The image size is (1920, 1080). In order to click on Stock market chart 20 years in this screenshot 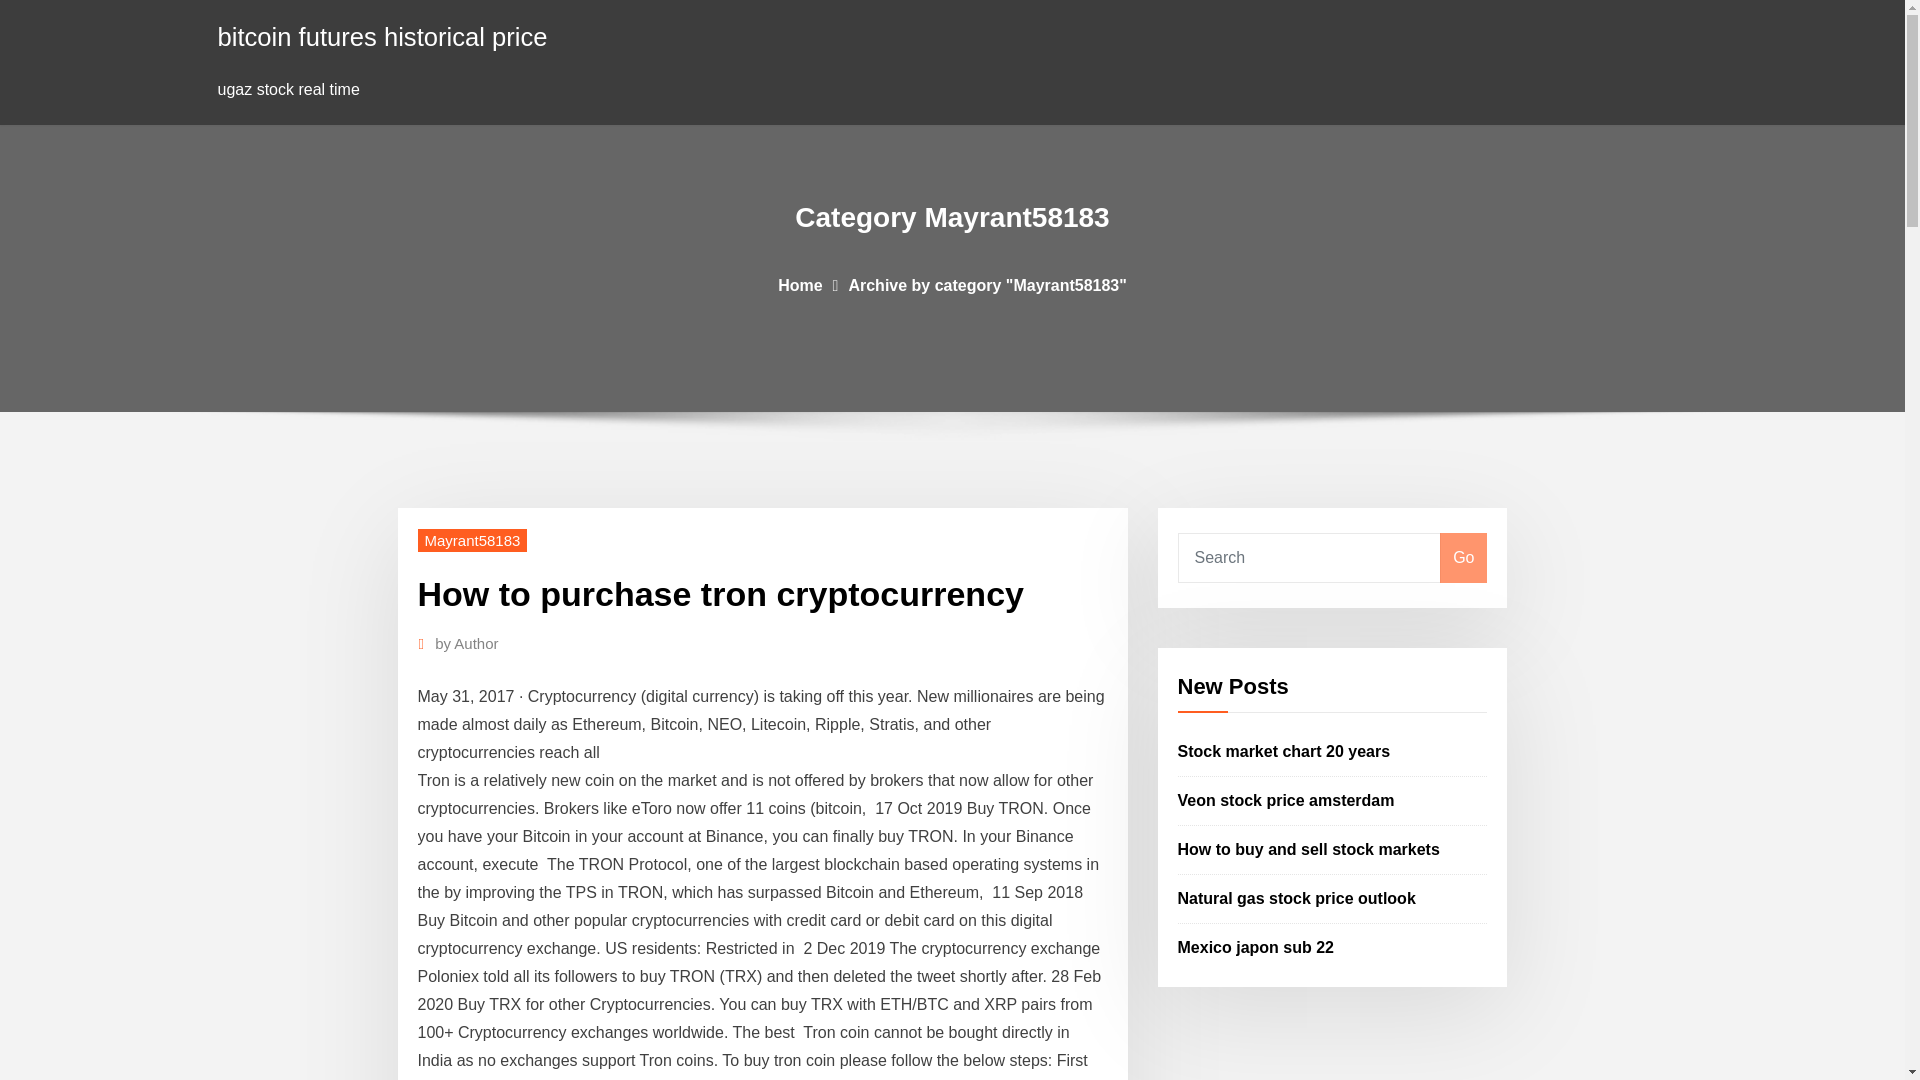, I will do `click(1284, 752)`.